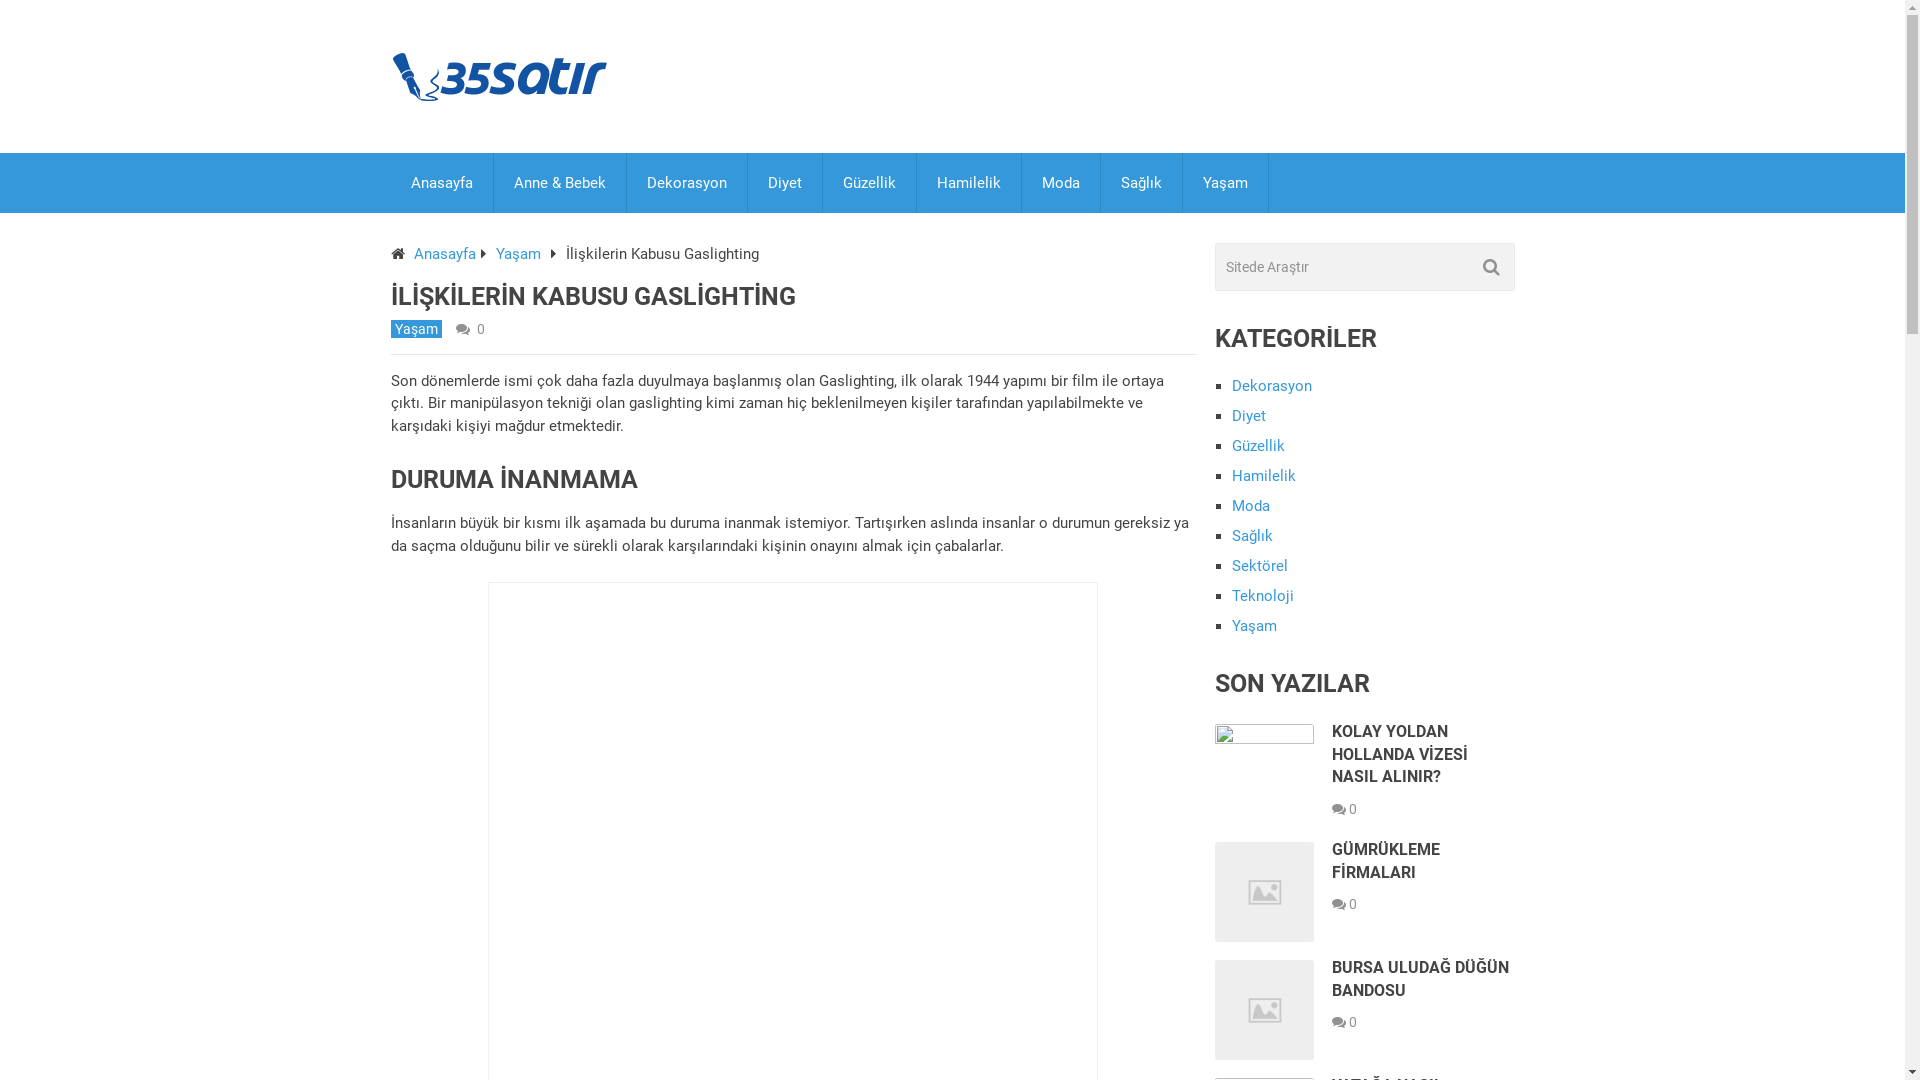  I want to click on Anasayfa, so click(445, 254).